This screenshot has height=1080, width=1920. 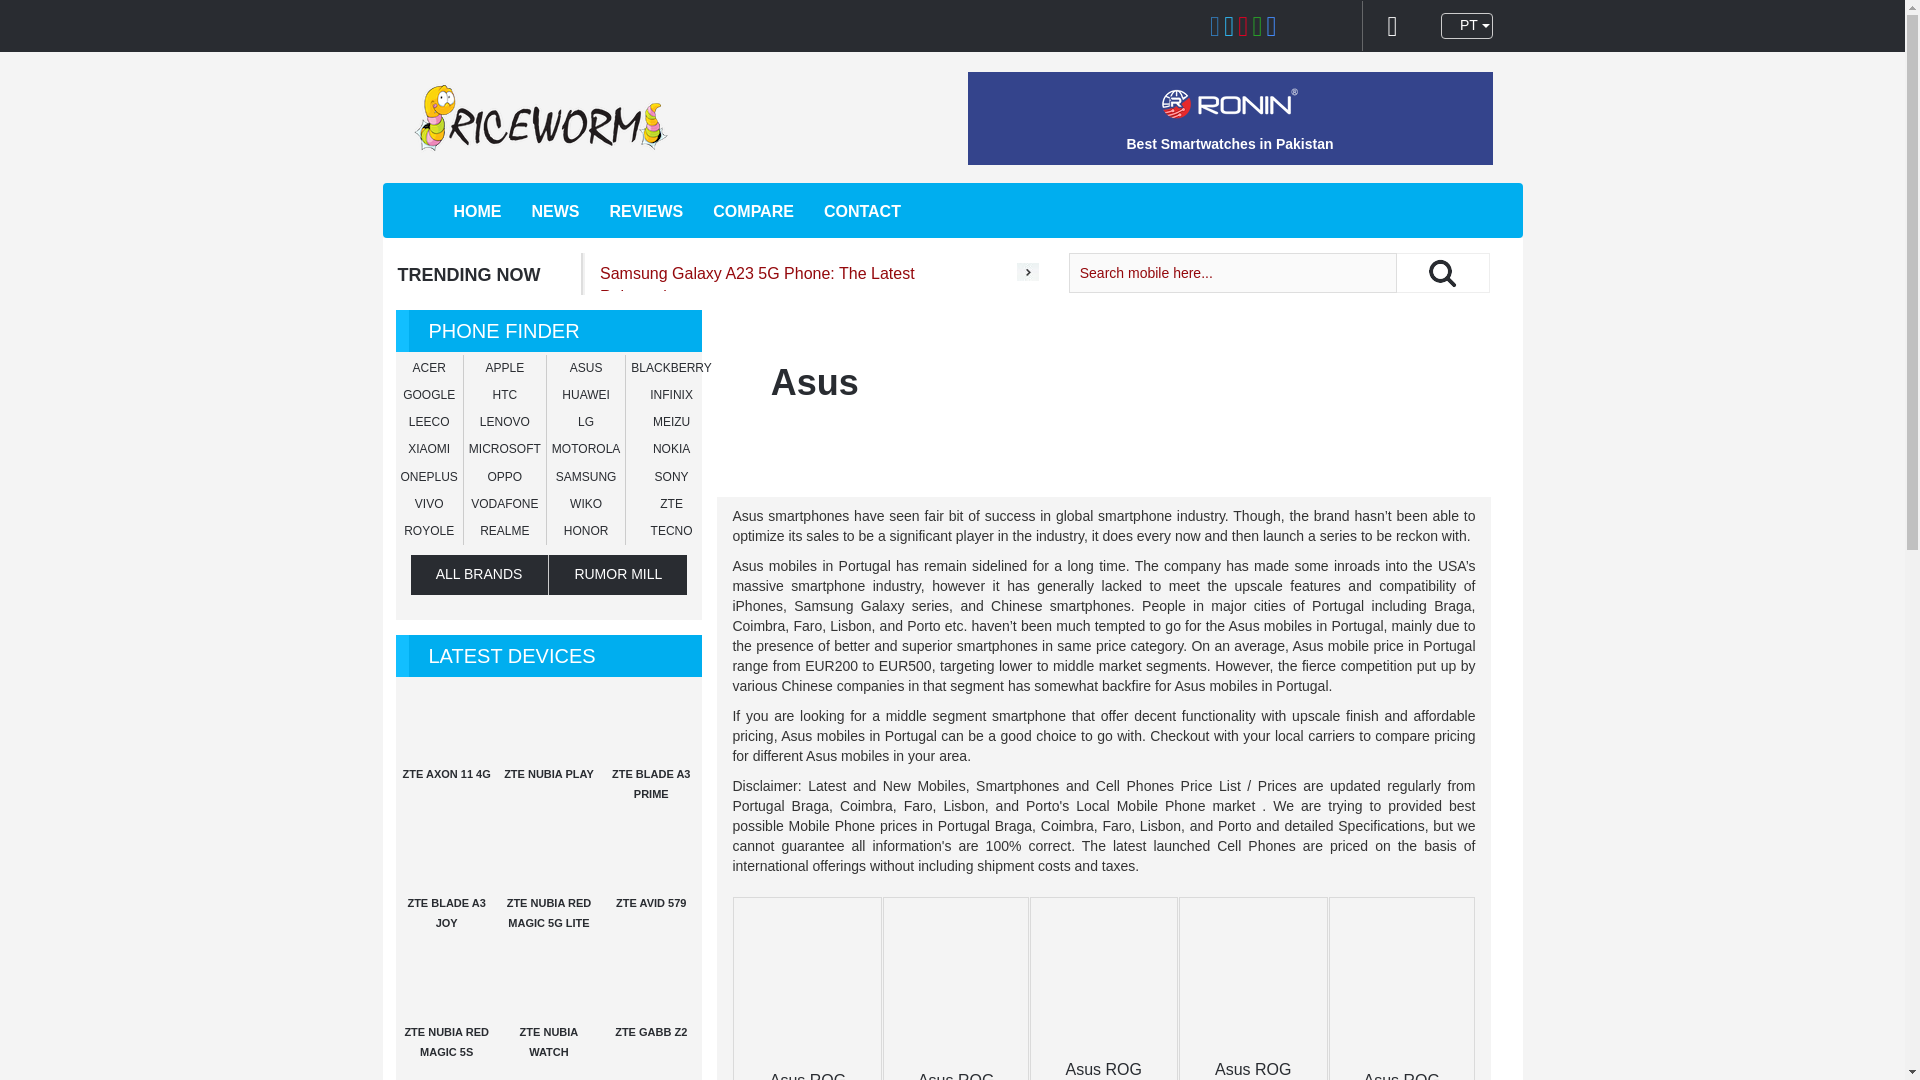 I want to click on Search, so click(x=1443, y=272).